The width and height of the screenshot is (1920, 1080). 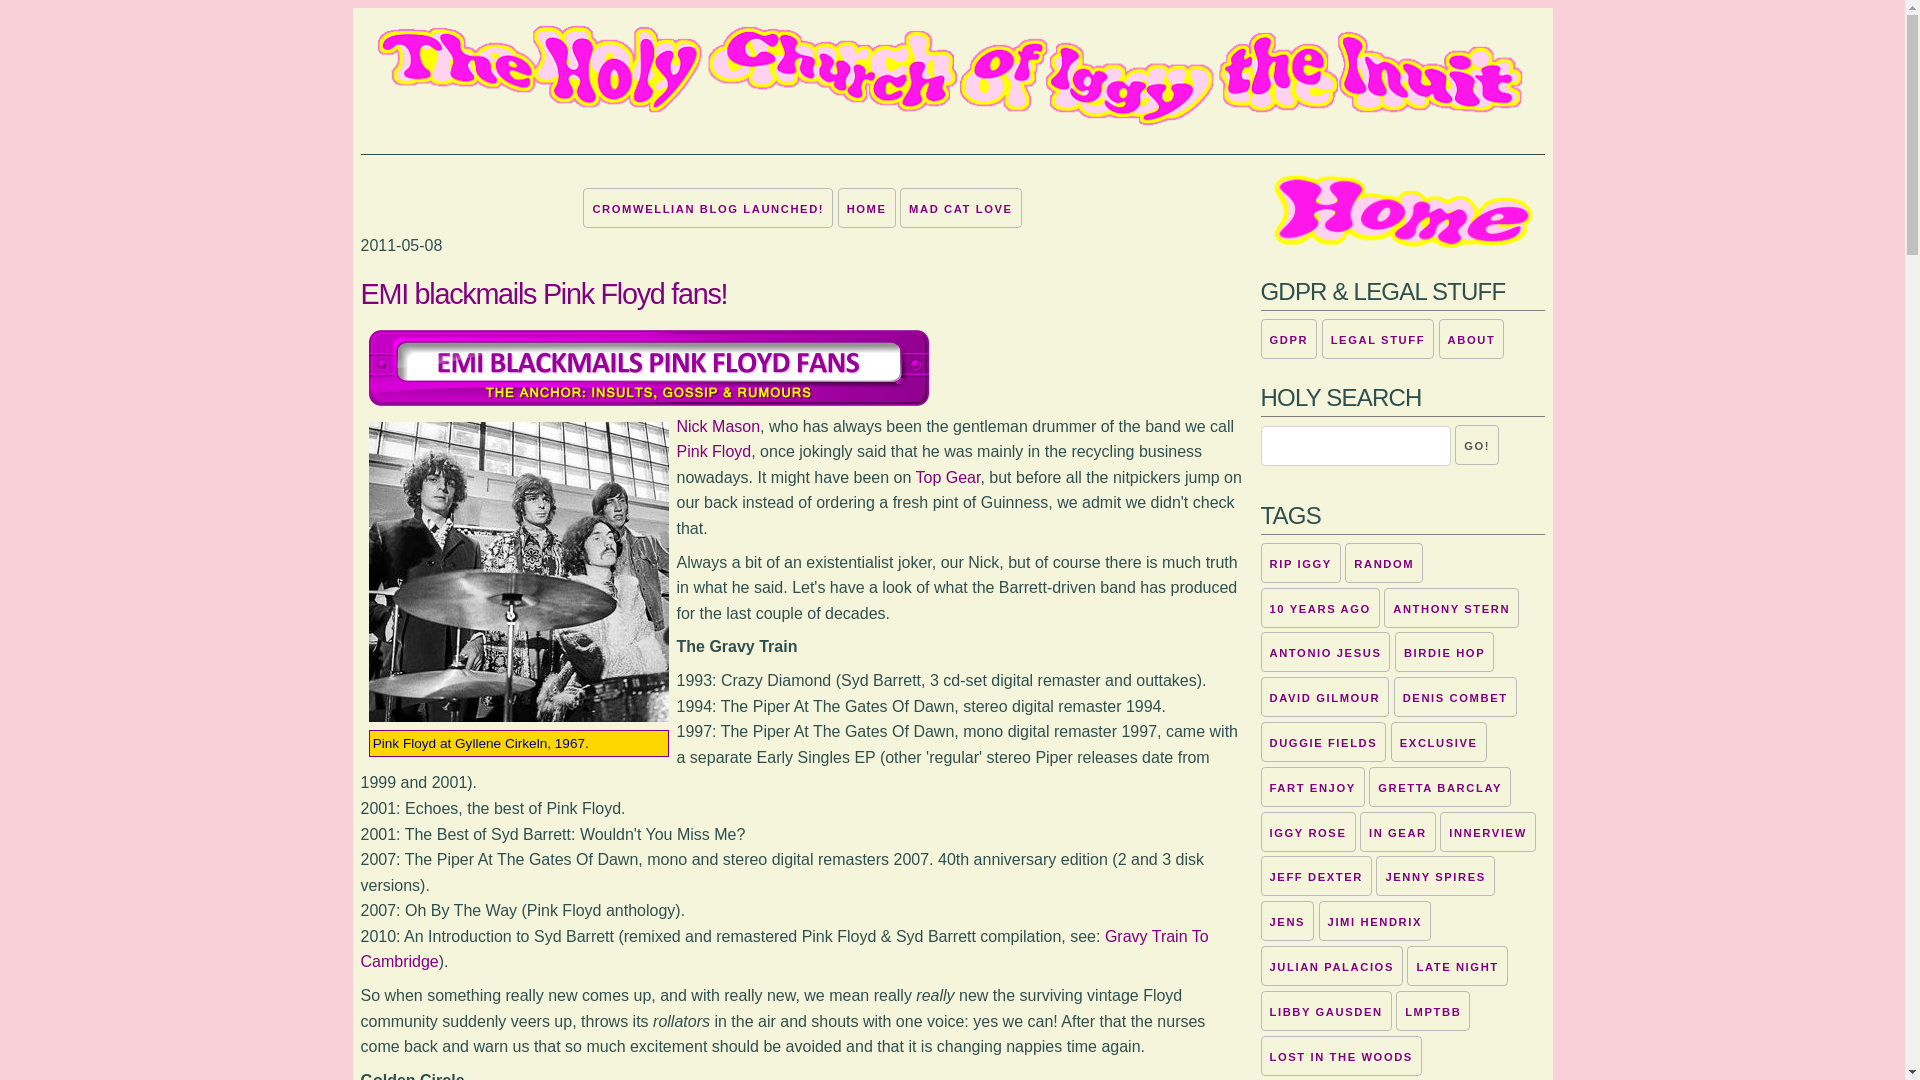 What do you see at coordinates (1384, 563) in the screenshot?
I see `RANDOM` at bounding box center [1384, 563].